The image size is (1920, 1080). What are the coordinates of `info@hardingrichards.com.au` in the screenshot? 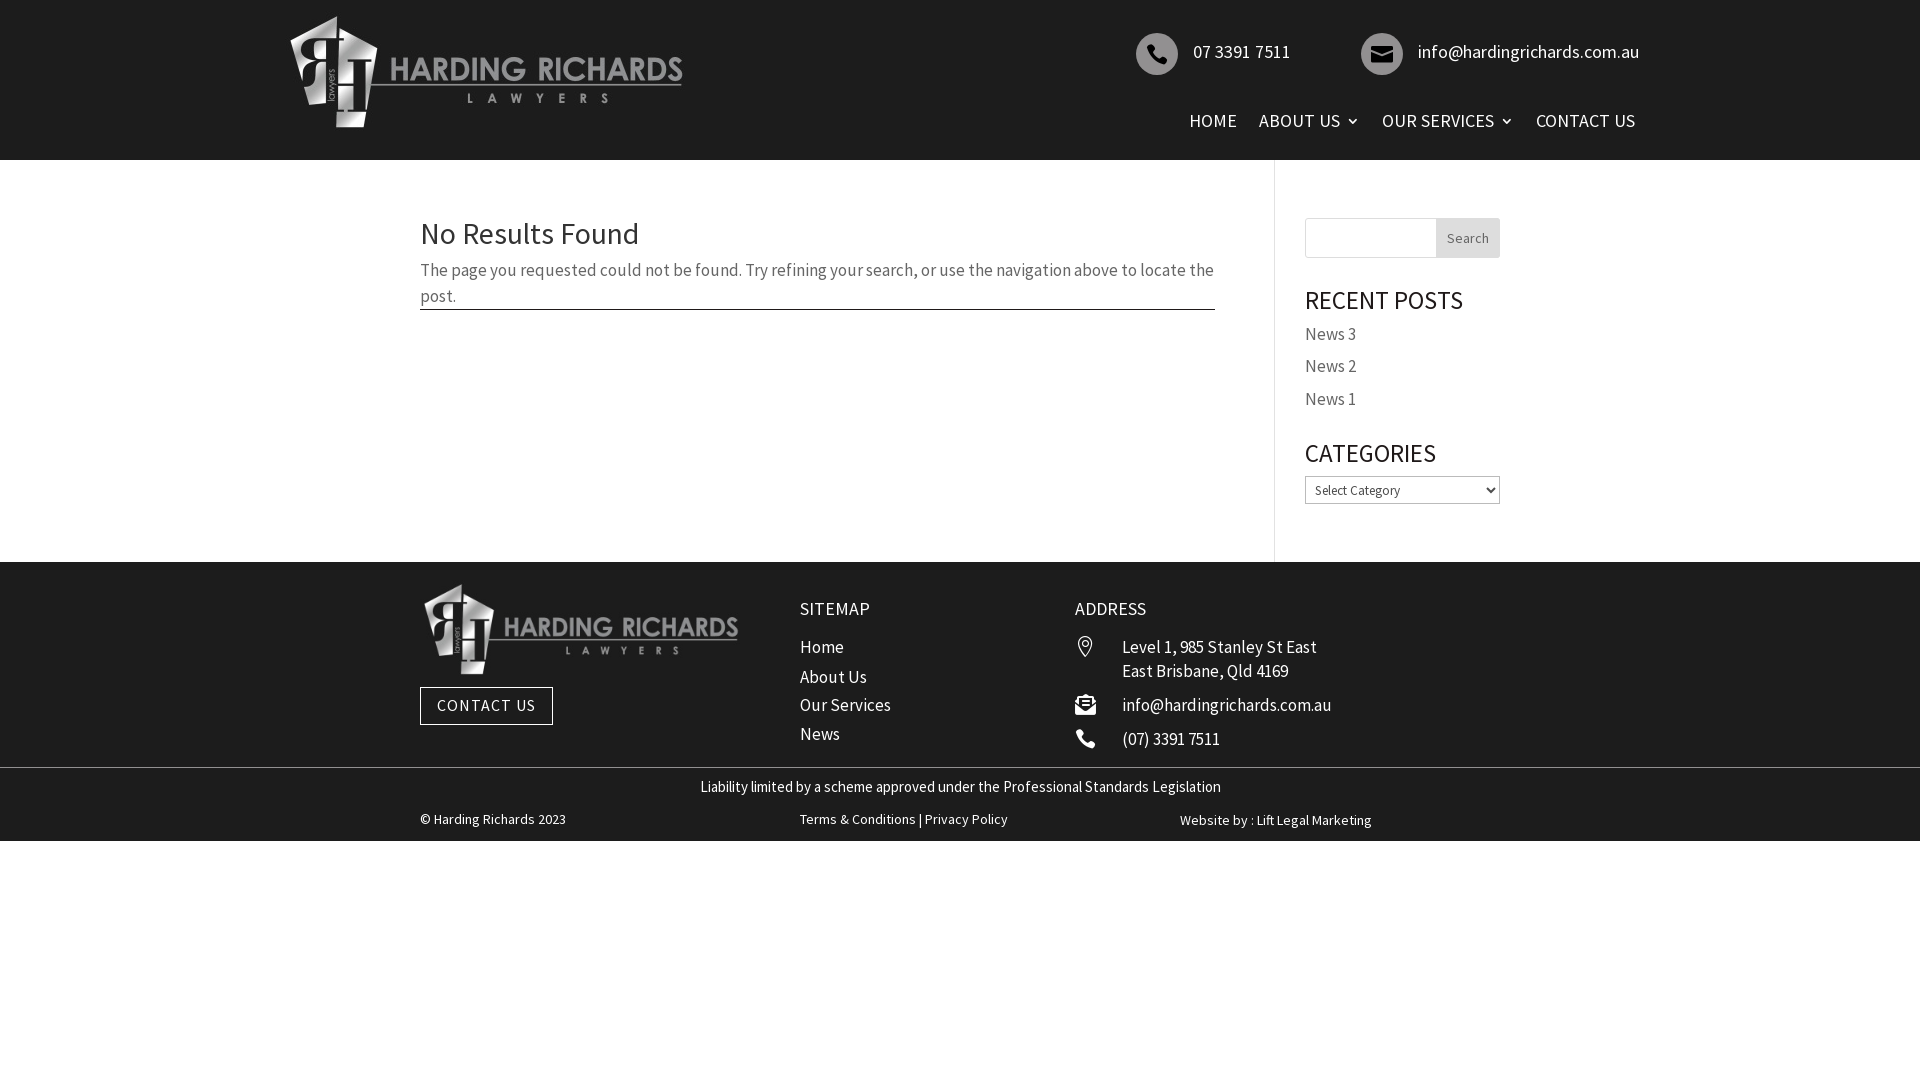 It's located at (1528, 52).